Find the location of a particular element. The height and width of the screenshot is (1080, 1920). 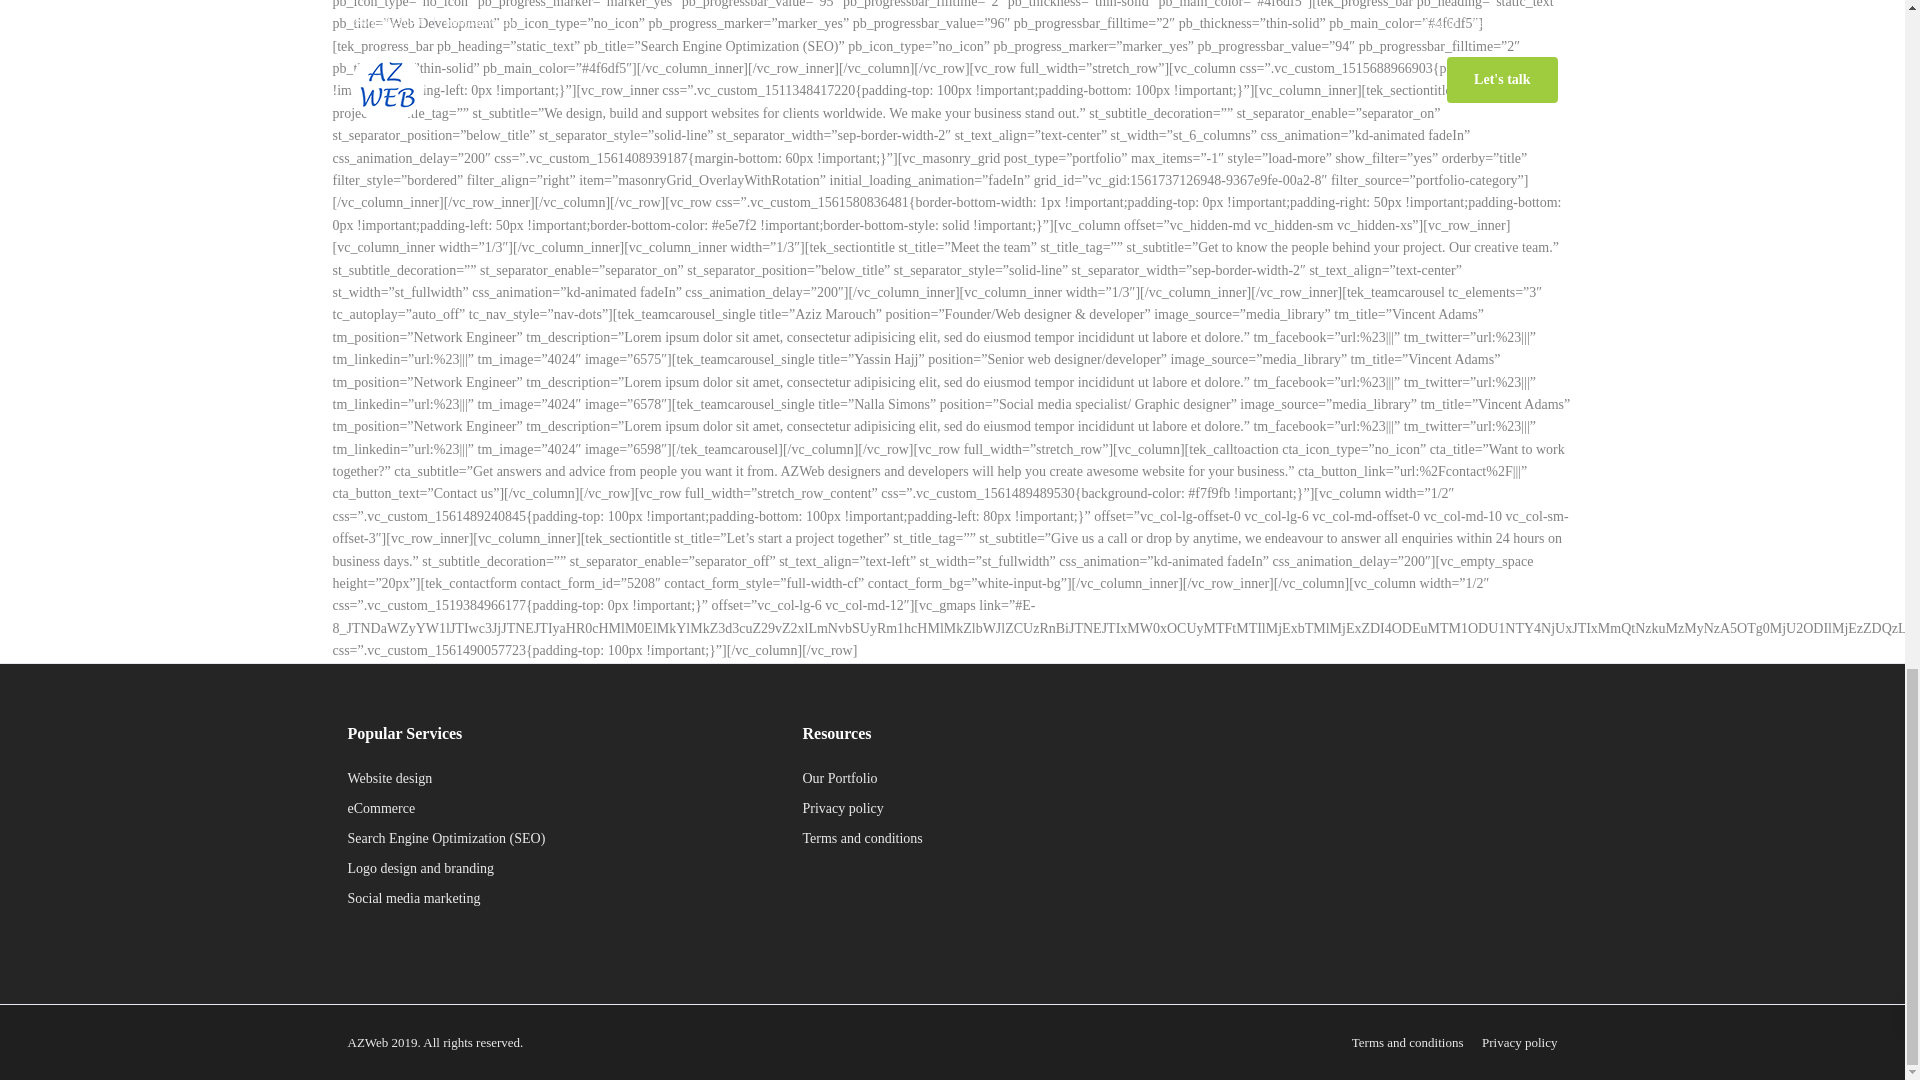

Our Portfolio is located at coordinates (840, 778).